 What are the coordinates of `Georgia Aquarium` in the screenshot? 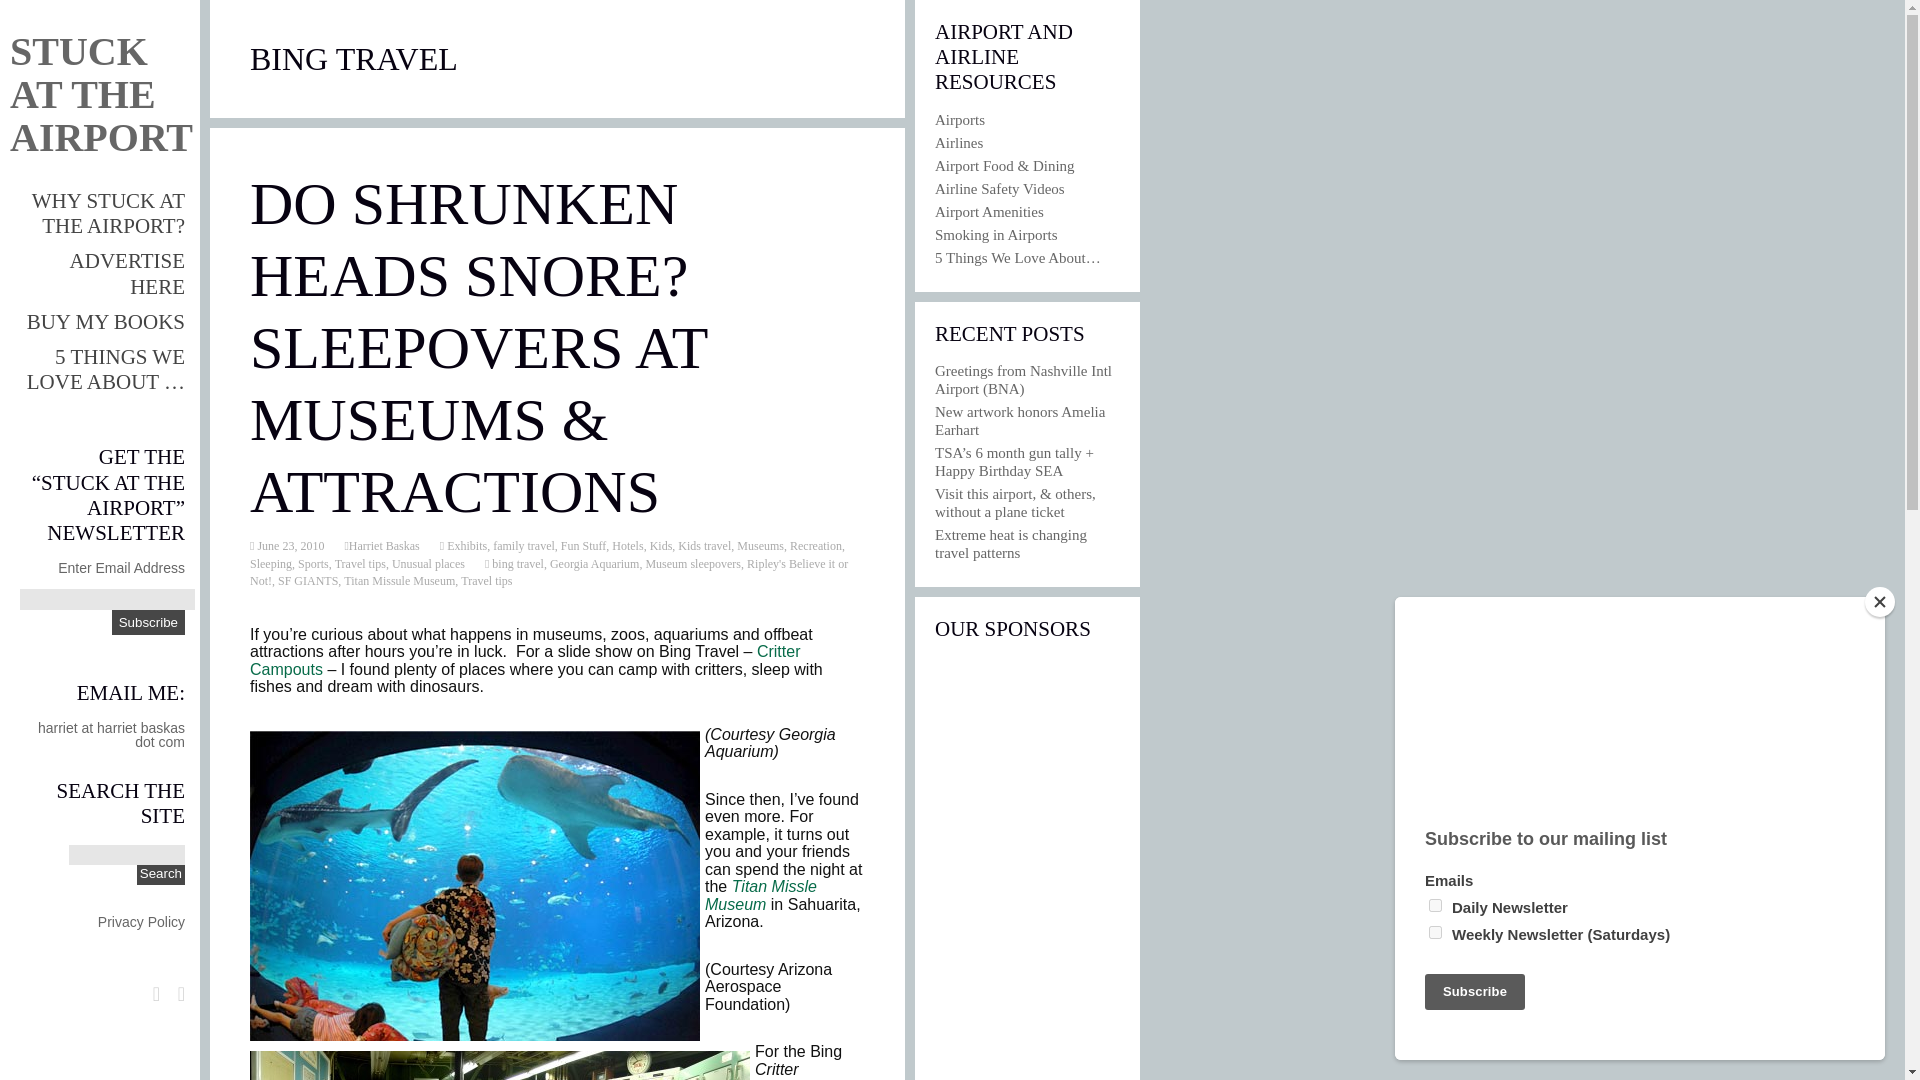 It's located at (594, 564).